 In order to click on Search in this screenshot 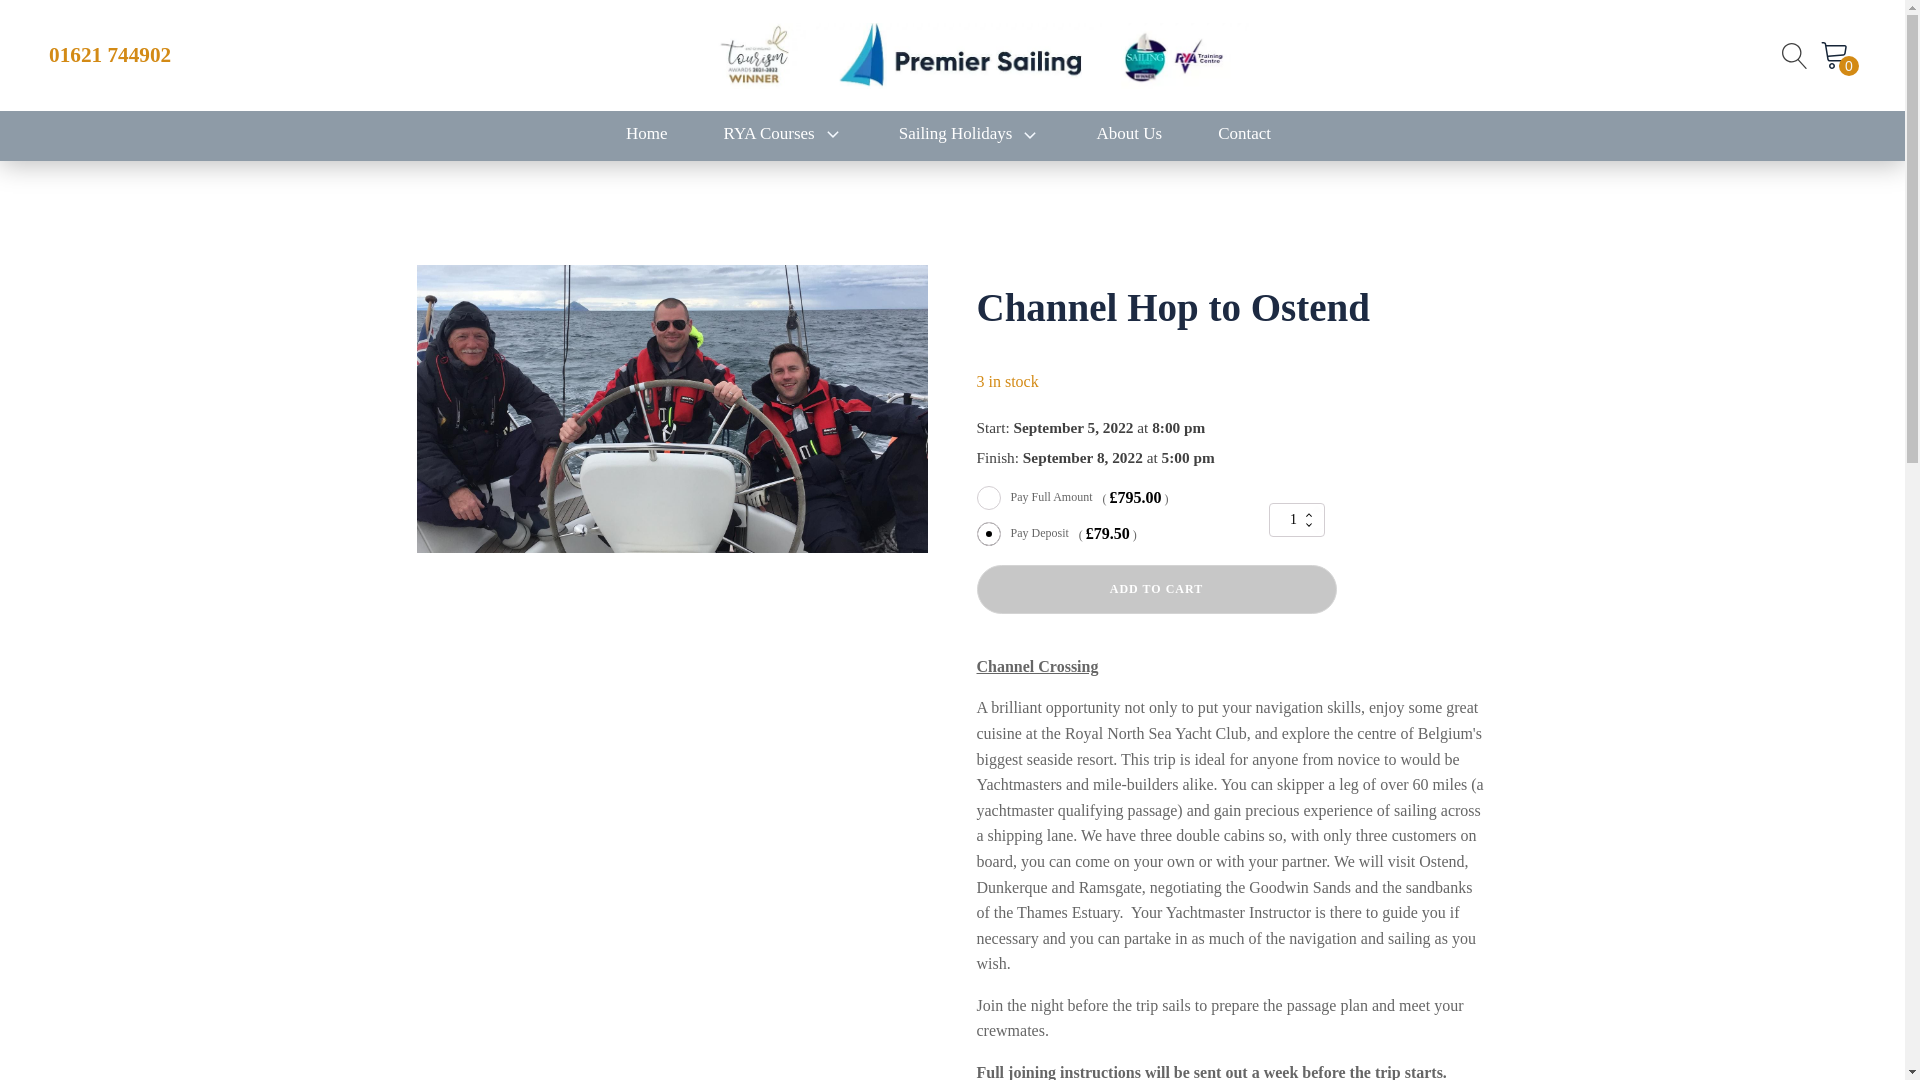, I will do `click(34, 12)`.